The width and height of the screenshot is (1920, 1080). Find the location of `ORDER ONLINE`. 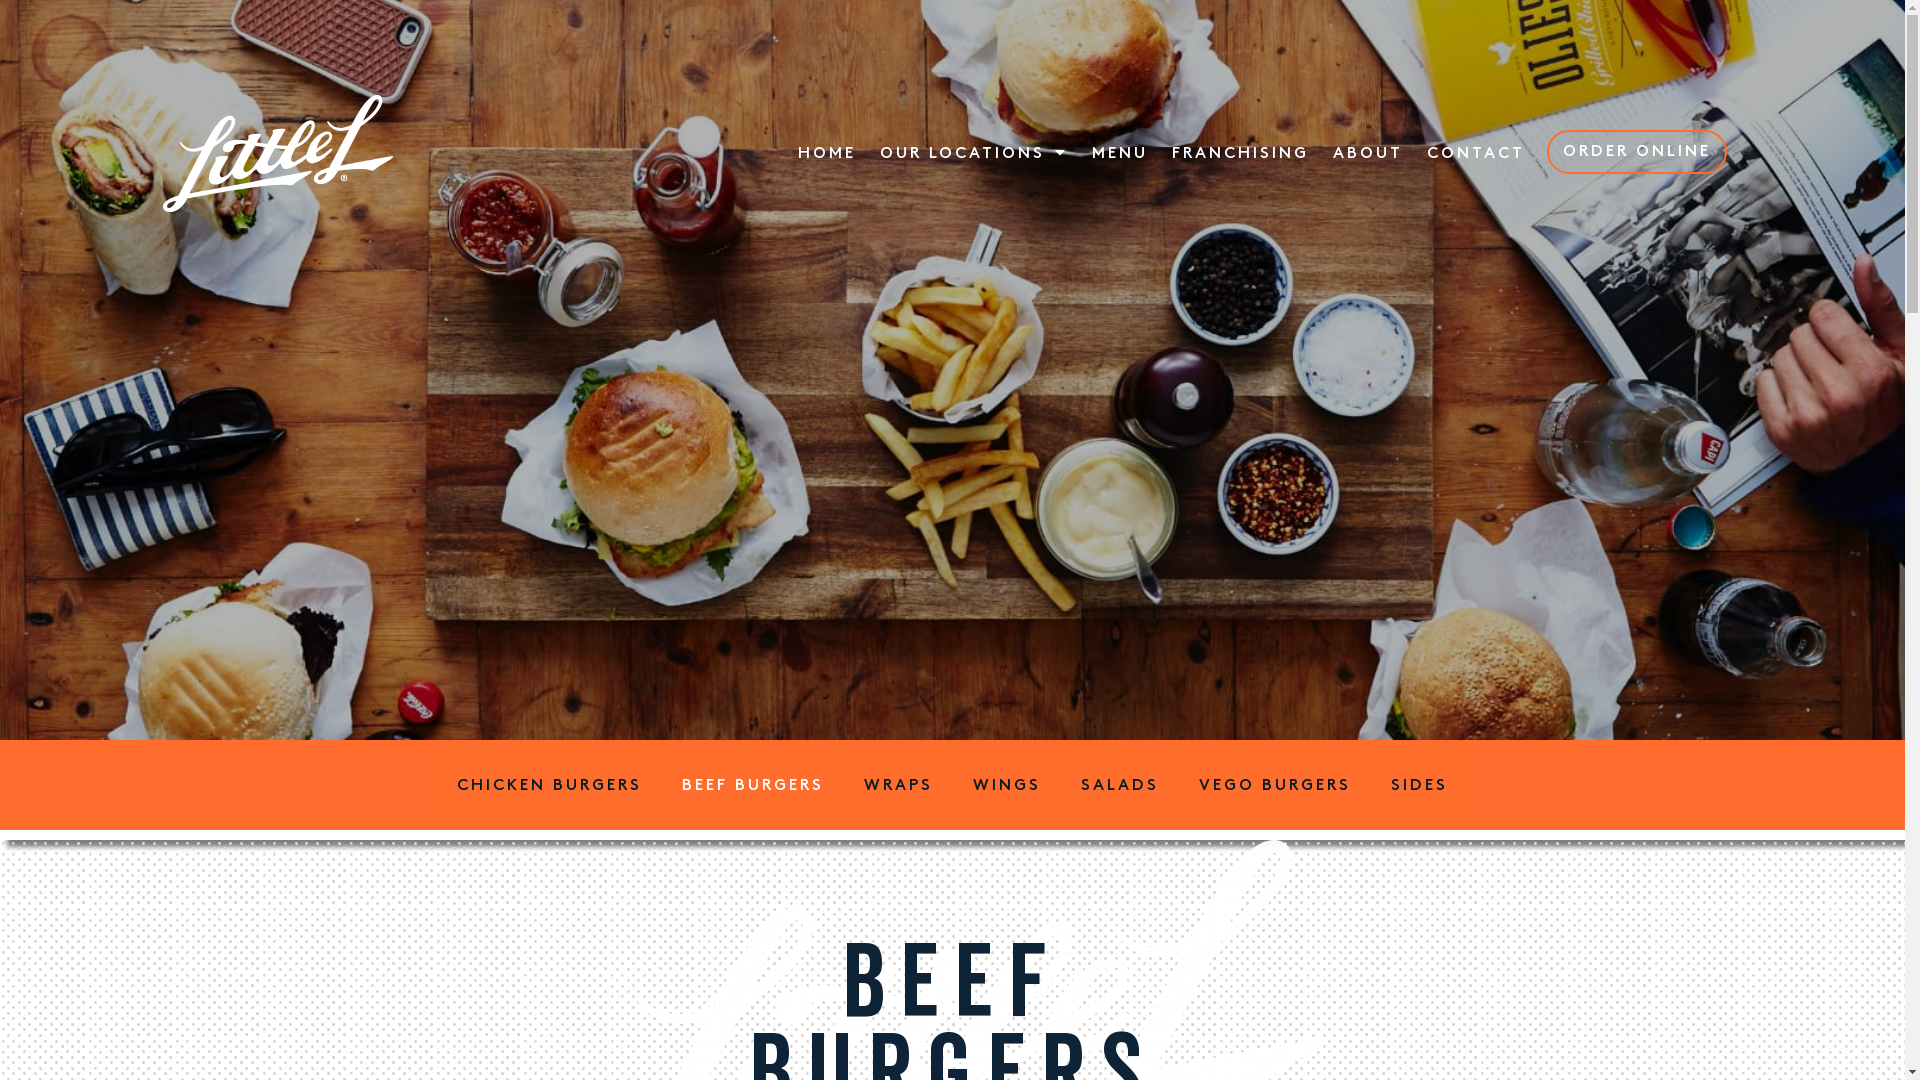

ORDER ONLINE is located at coordinates (1637, 152).